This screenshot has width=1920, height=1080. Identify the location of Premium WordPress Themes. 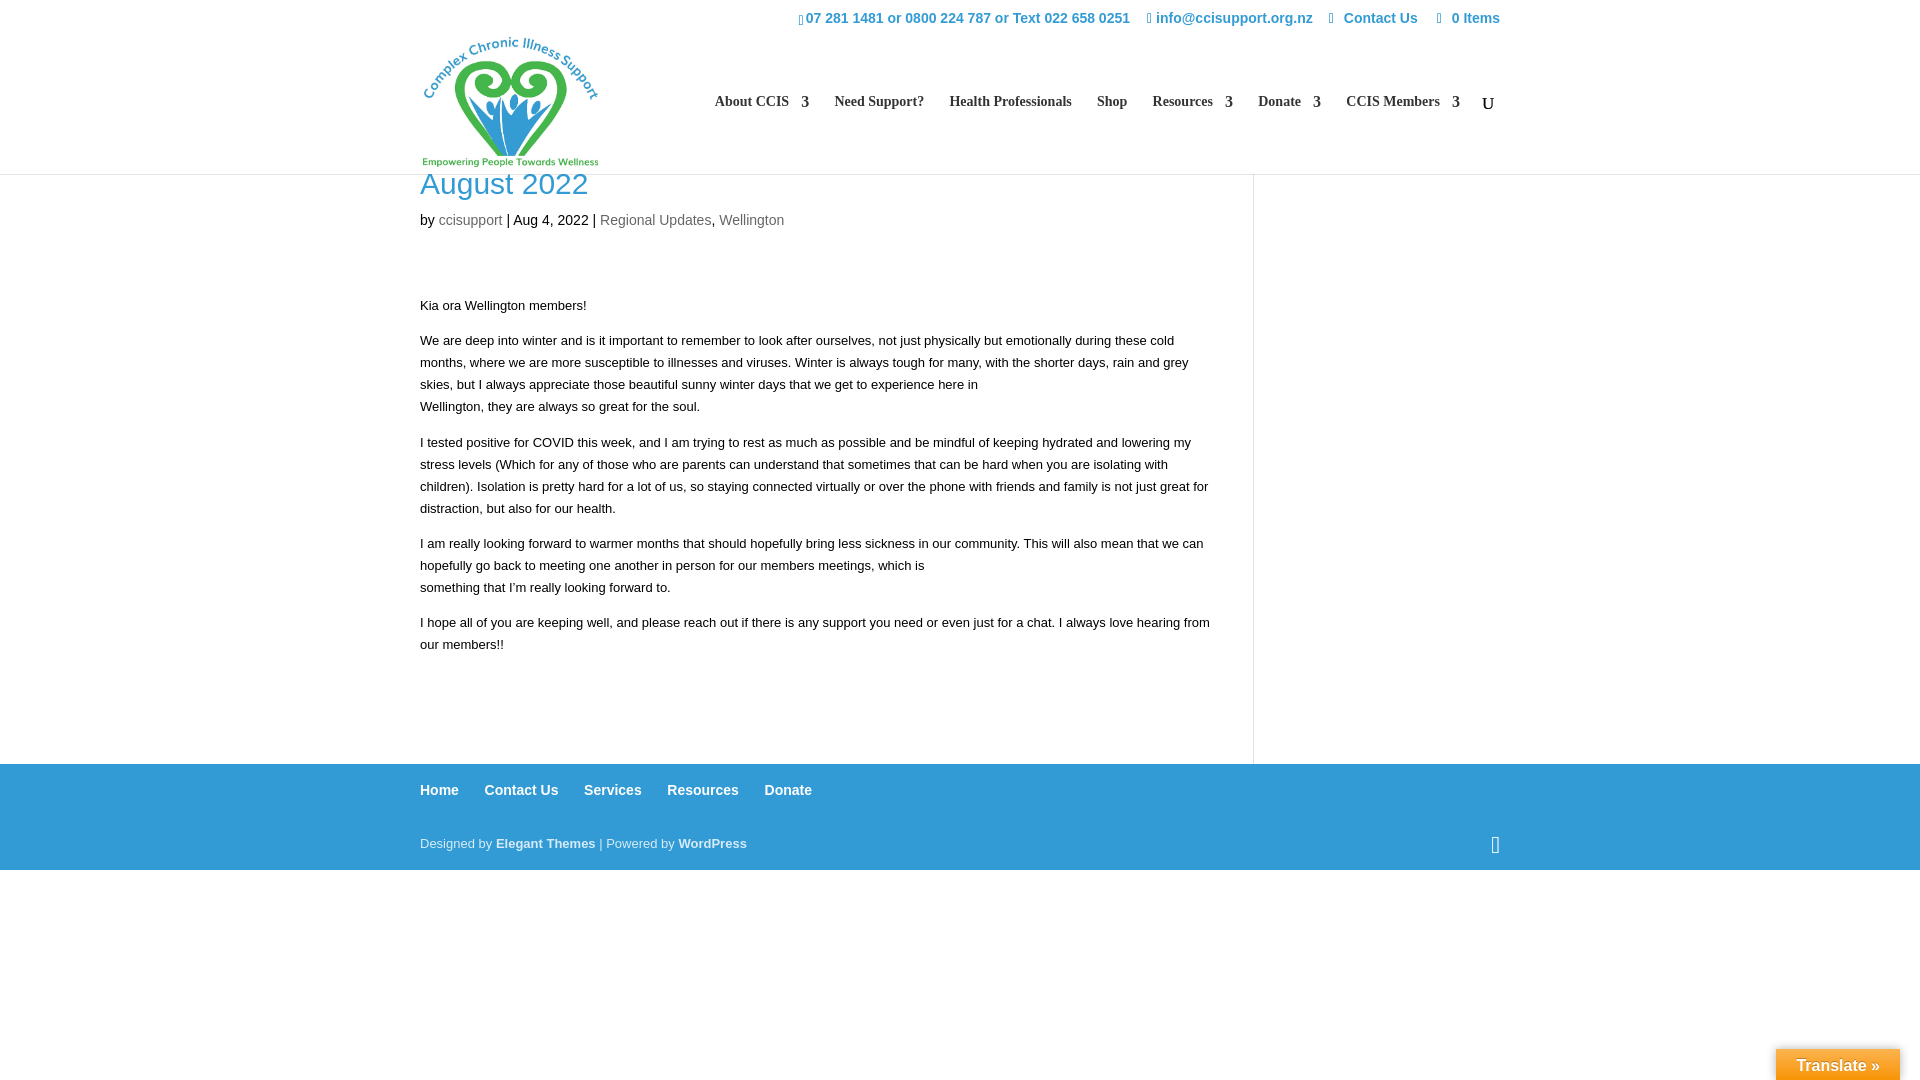
(545, 843).